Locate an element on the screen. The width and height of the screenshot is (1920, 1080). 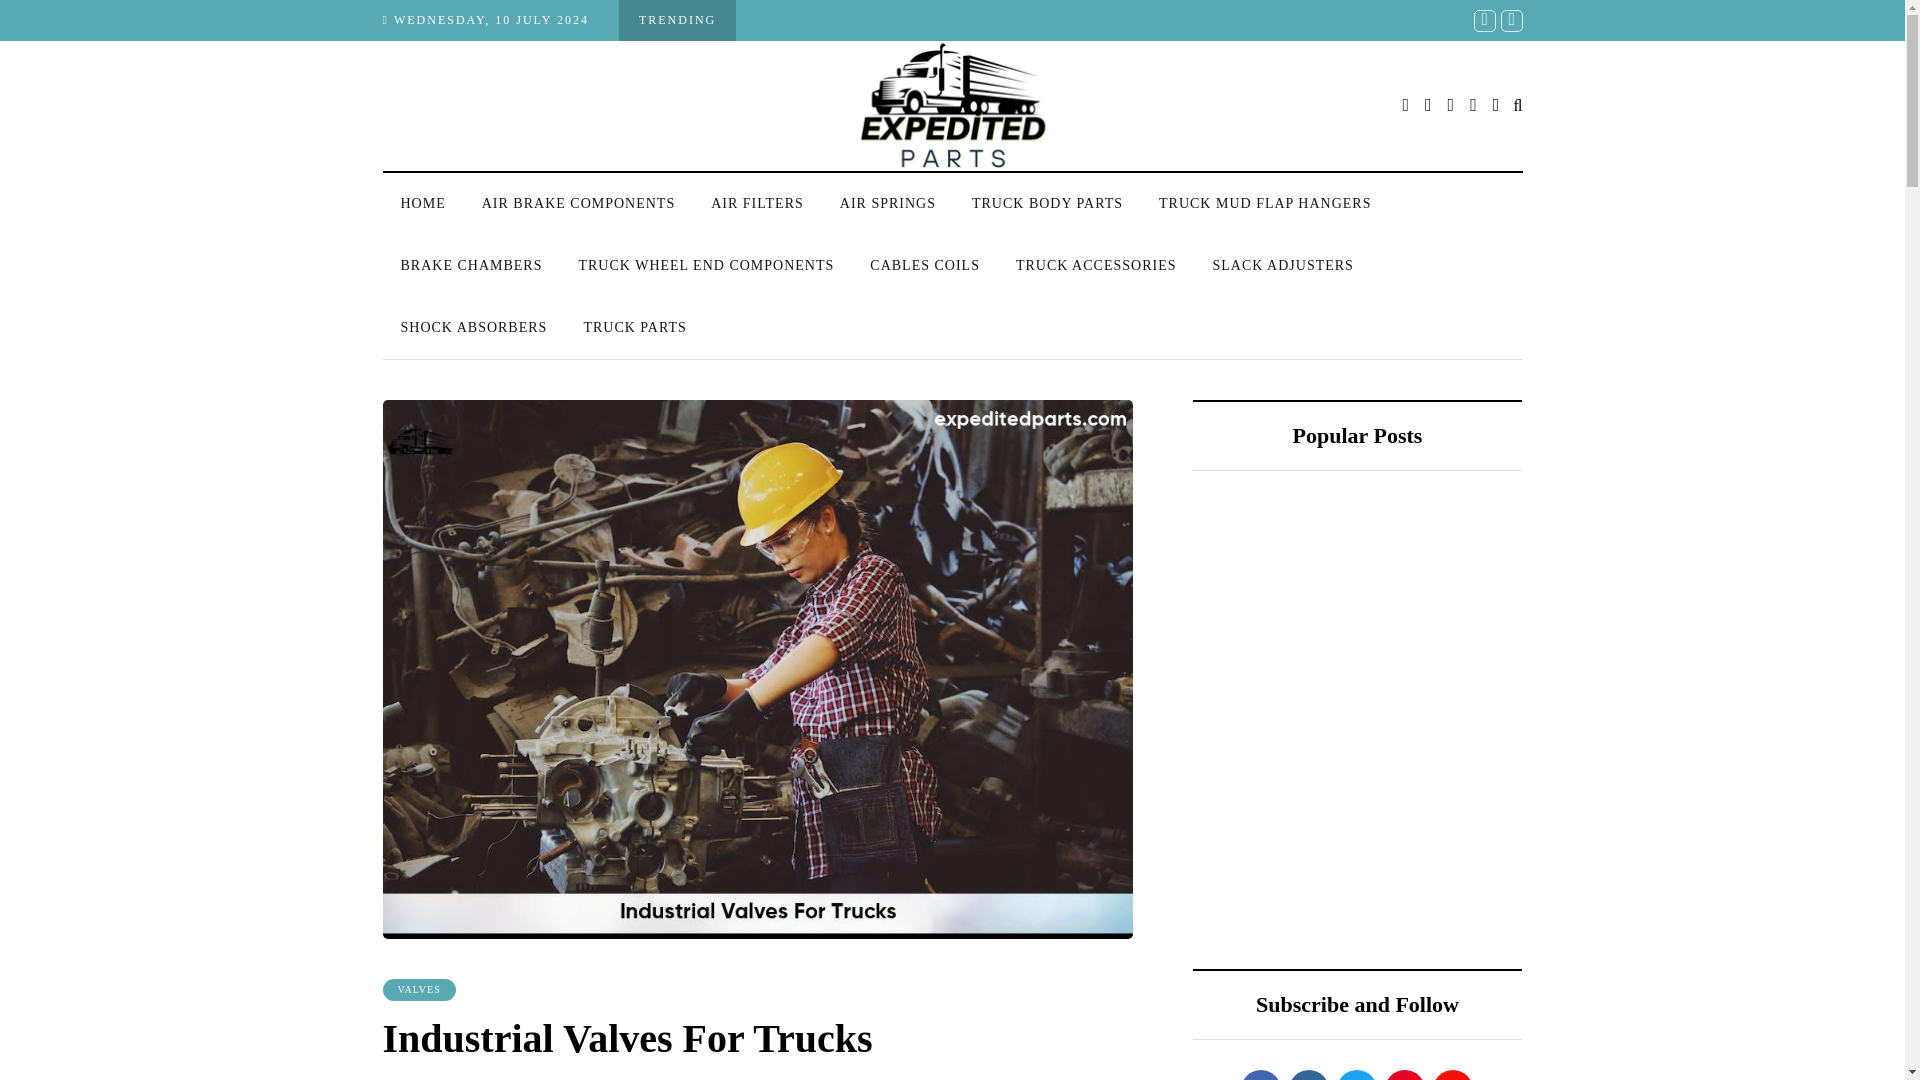
AIR FILTERS is located at coordinates (757, 204).